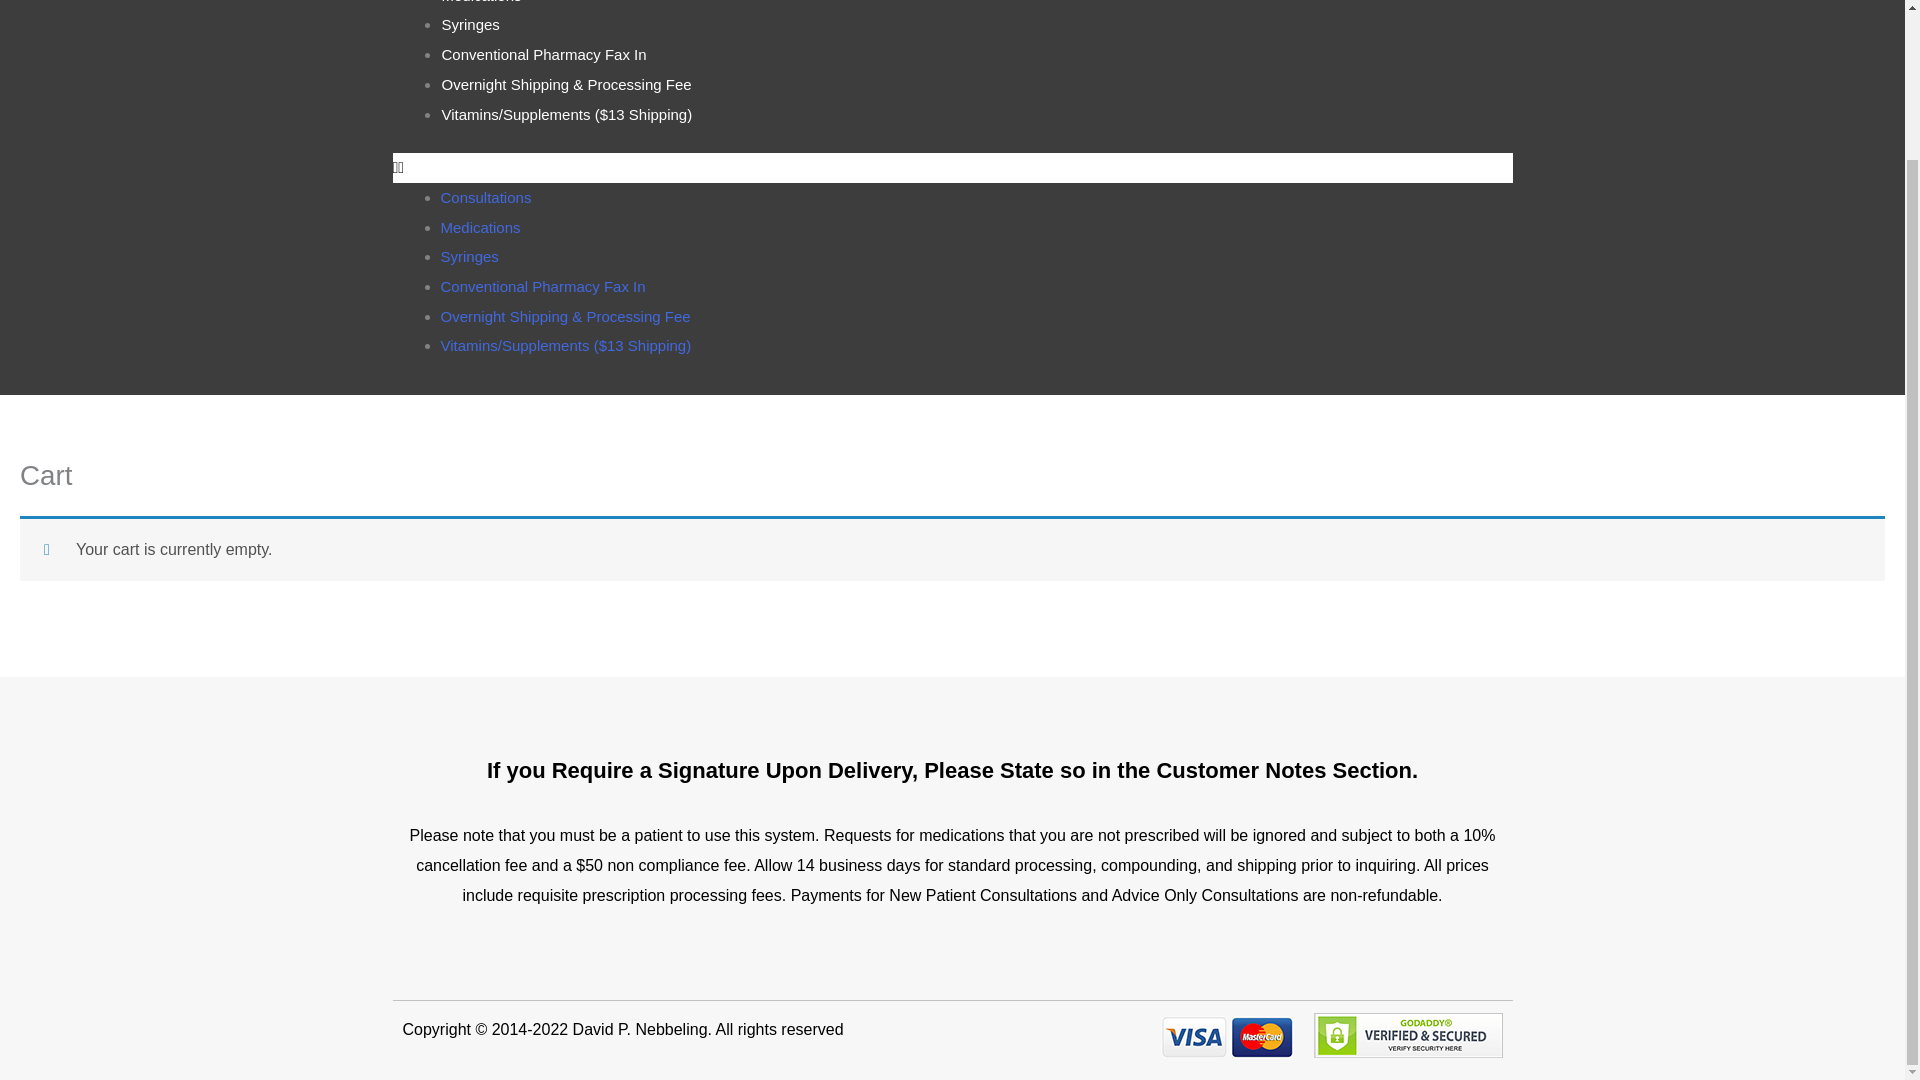  What do you see at coordinates (543, 54) in the screenshot?
I see `Conventional Pharmacy Fax In` at bounding box center [543, 54].